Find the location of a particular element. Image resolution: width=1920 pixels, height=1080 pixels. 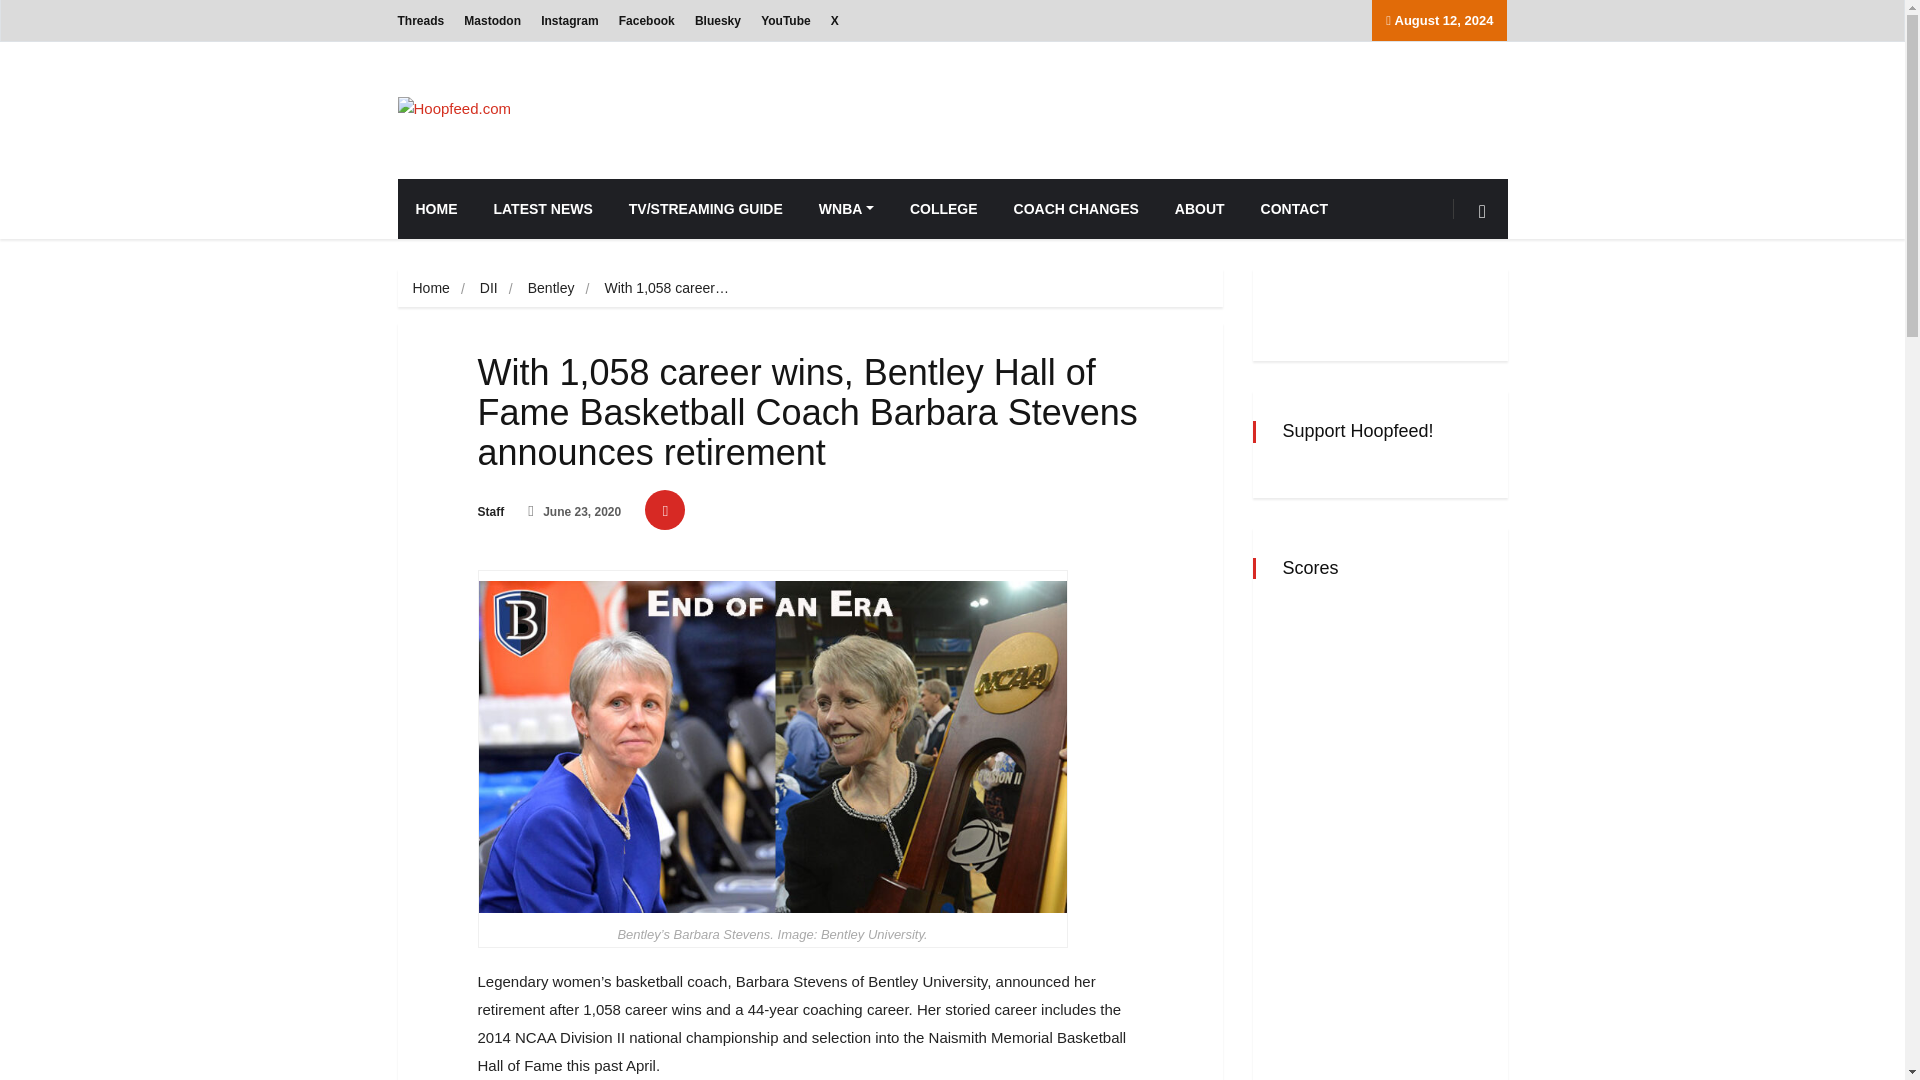

ABOUT is located at coordinates (1200, 208).